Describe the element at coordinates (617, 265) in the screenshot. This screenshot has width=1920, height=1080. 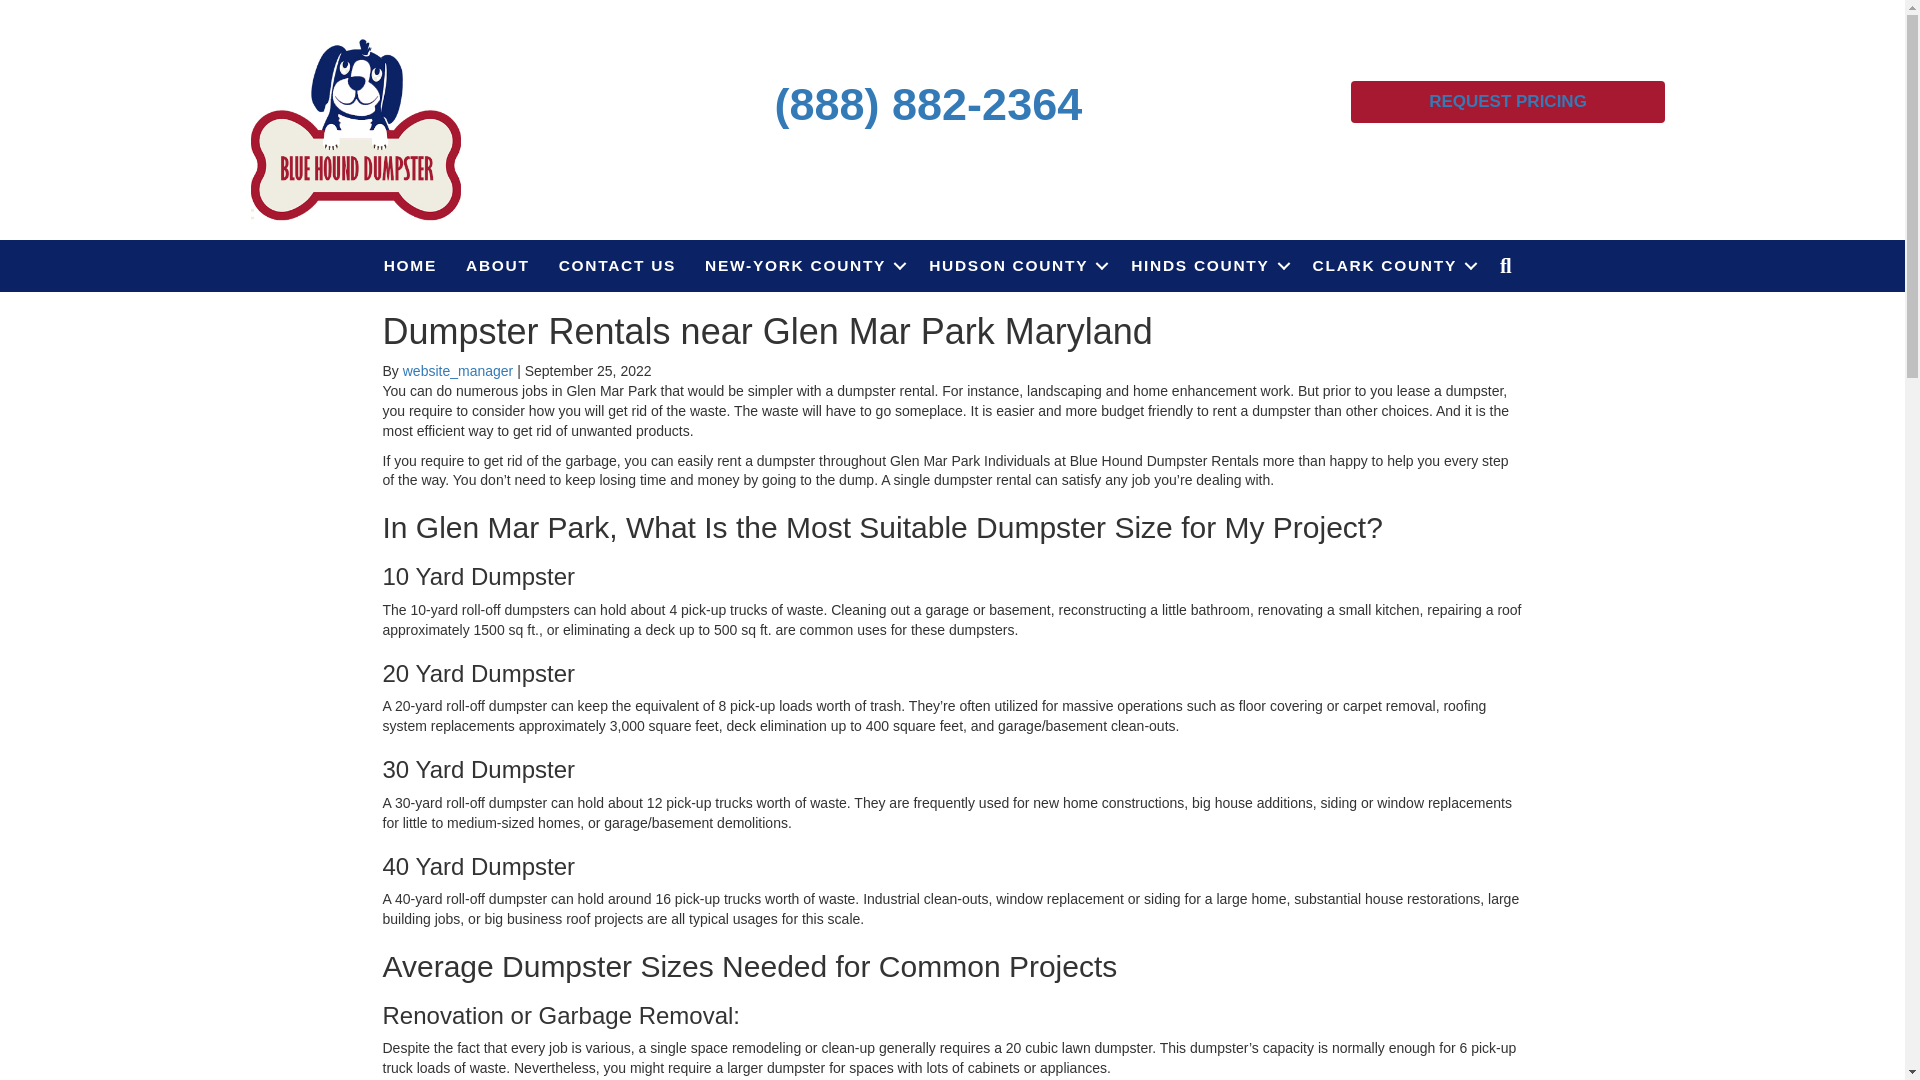
I see `CONTACT US` at that location.